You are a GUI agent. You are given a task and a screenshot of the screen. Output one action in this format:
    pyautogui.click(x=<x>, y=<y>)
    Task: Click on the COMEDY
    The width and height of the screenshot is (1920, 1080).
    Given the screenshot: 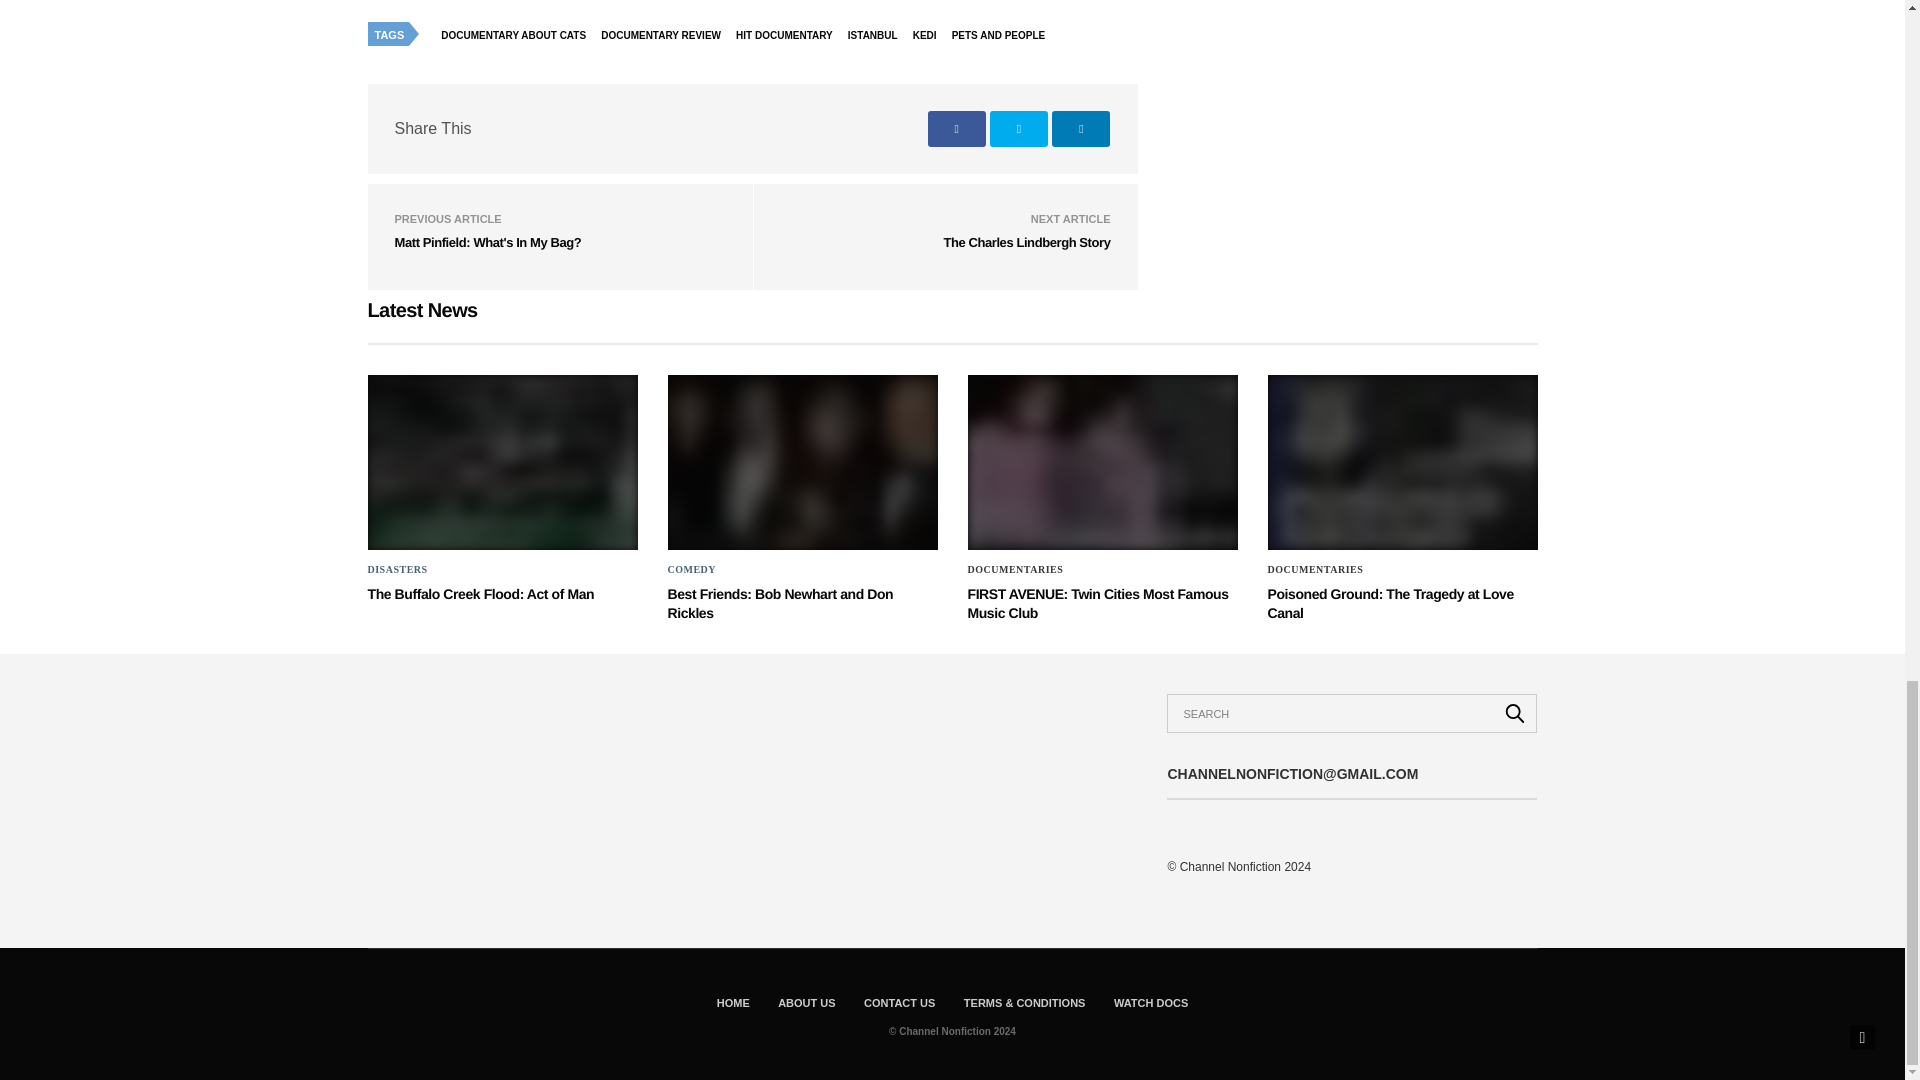 What is the action you would take?
    pyautogui.click(x=692, y=569)
    